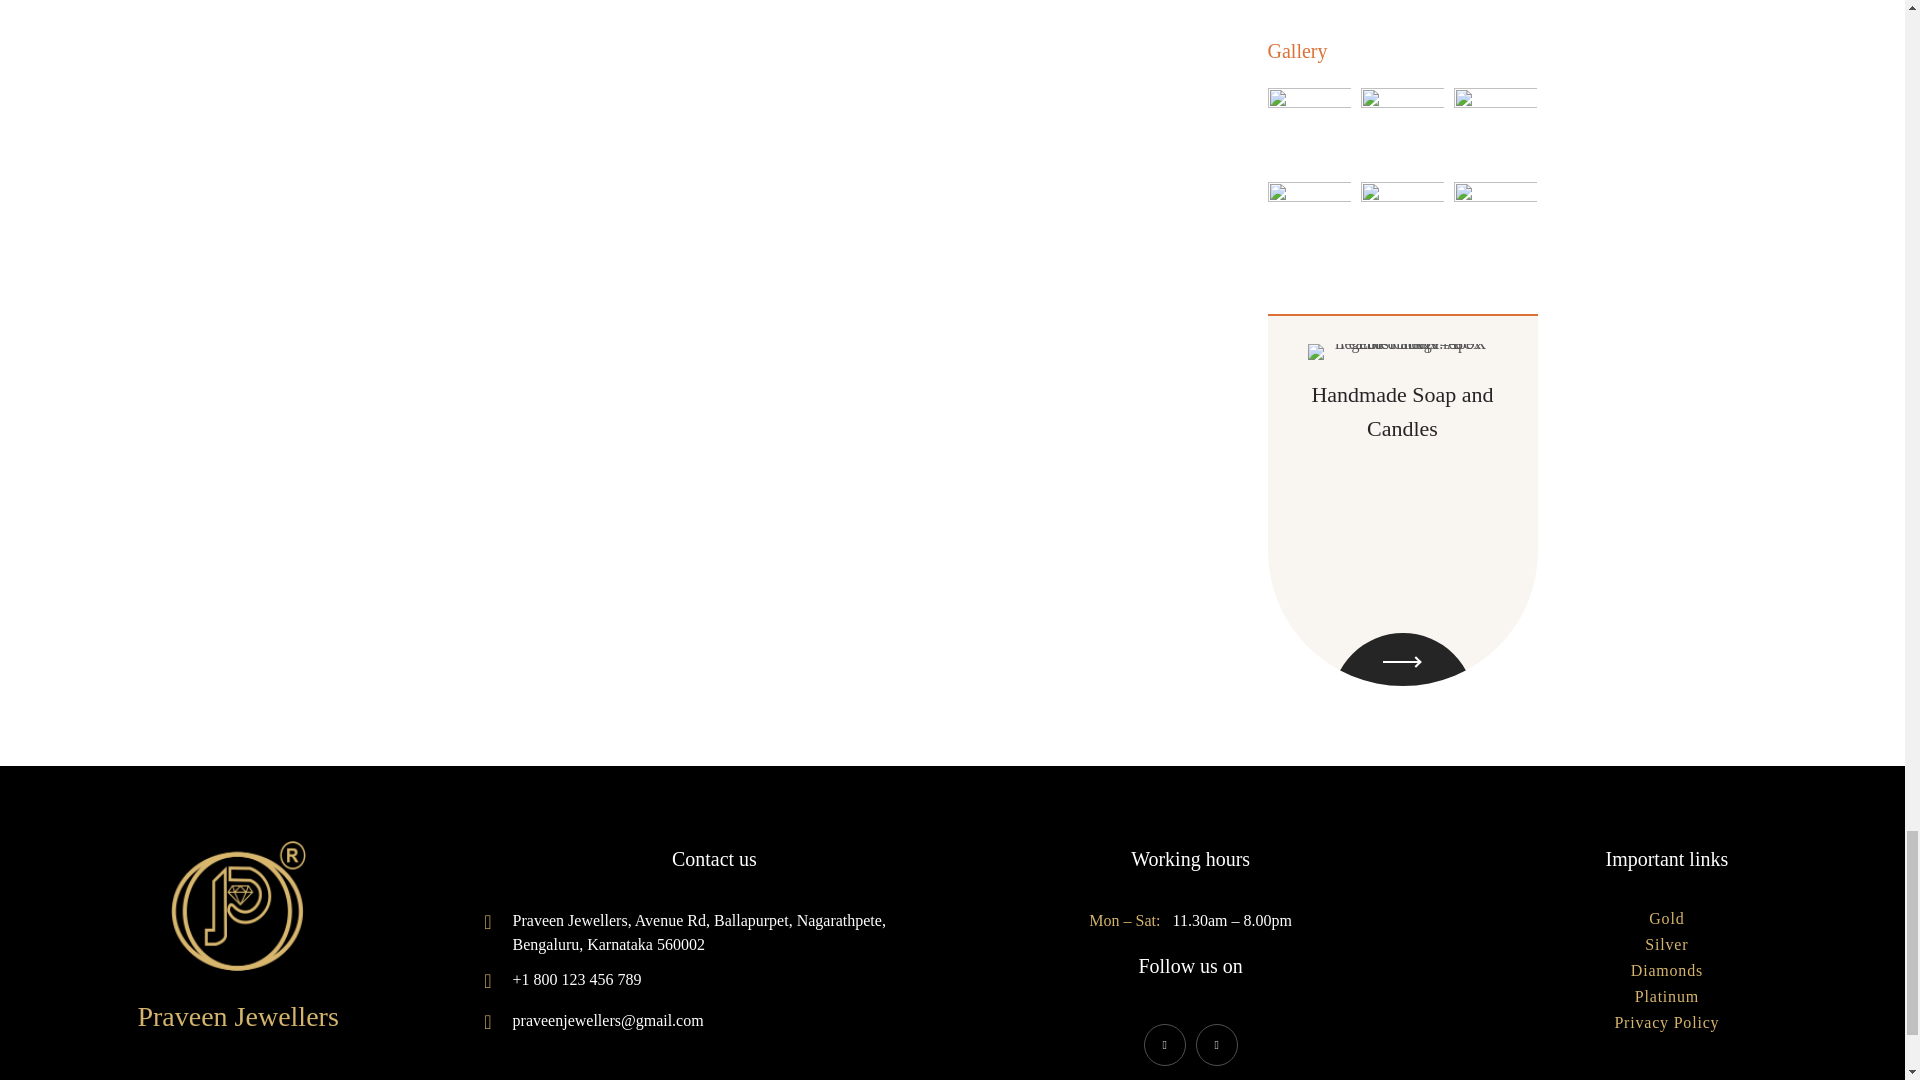  Describe the element at coordinates (1217, 1044) in the screenshot. I see `Instagram` at that location.